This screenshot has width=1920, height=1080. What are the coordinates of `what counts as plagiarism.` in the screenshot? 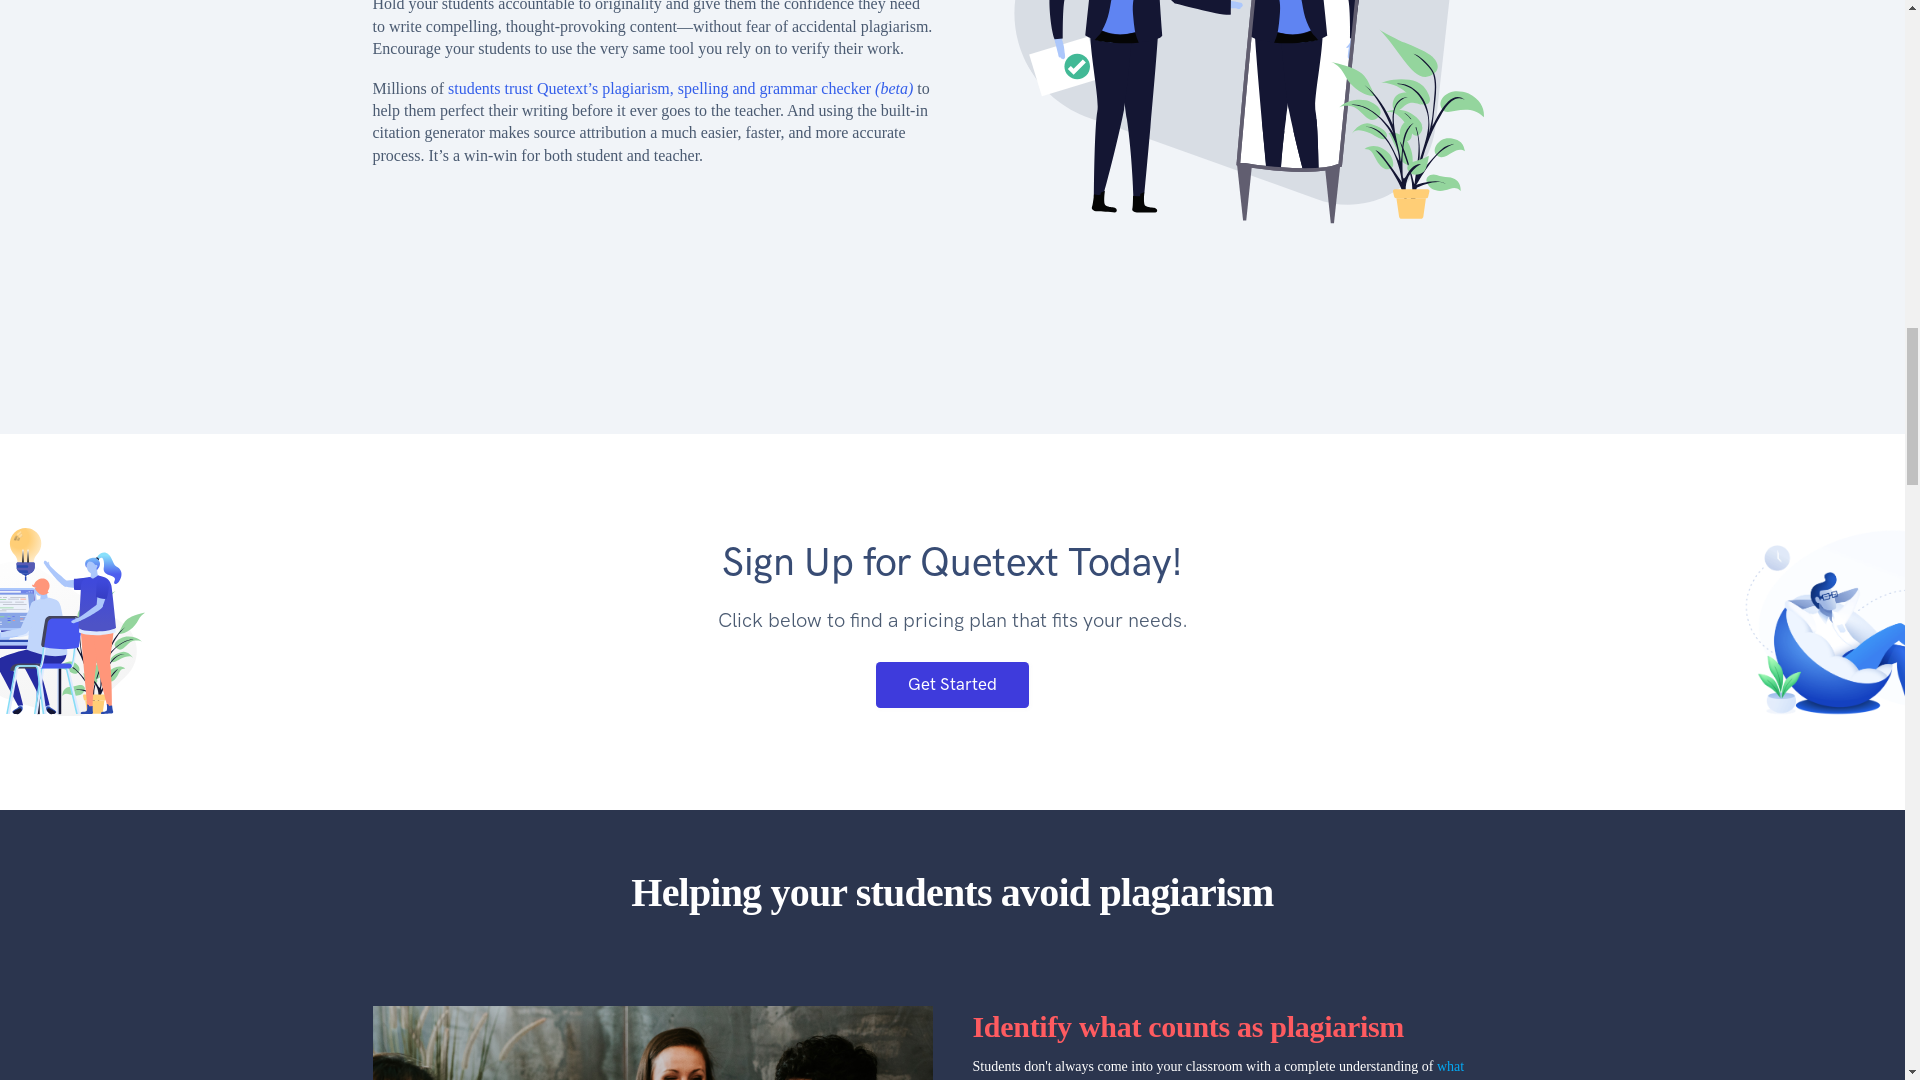 It's located at (1217, 1070).